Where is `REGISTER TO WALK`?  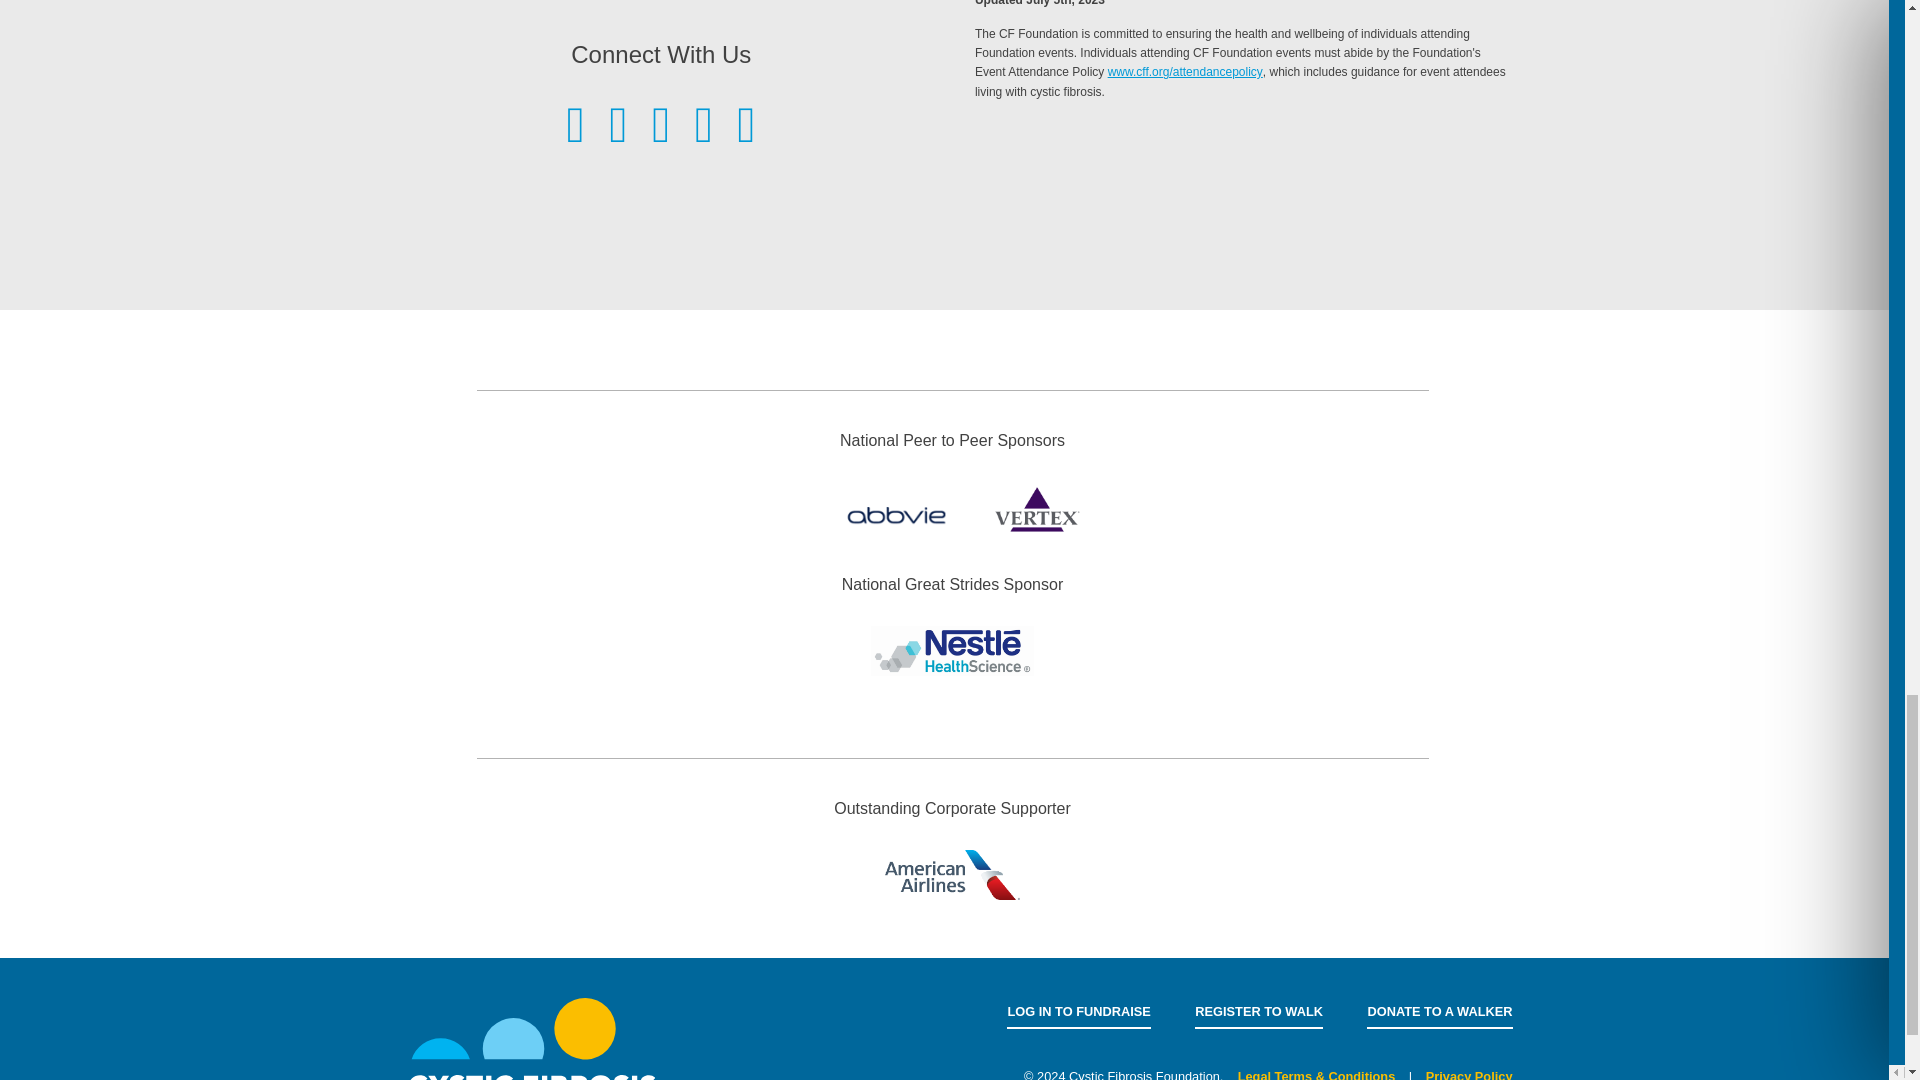 REGISTER TO WALK is located at coordinates (1258, 1012).